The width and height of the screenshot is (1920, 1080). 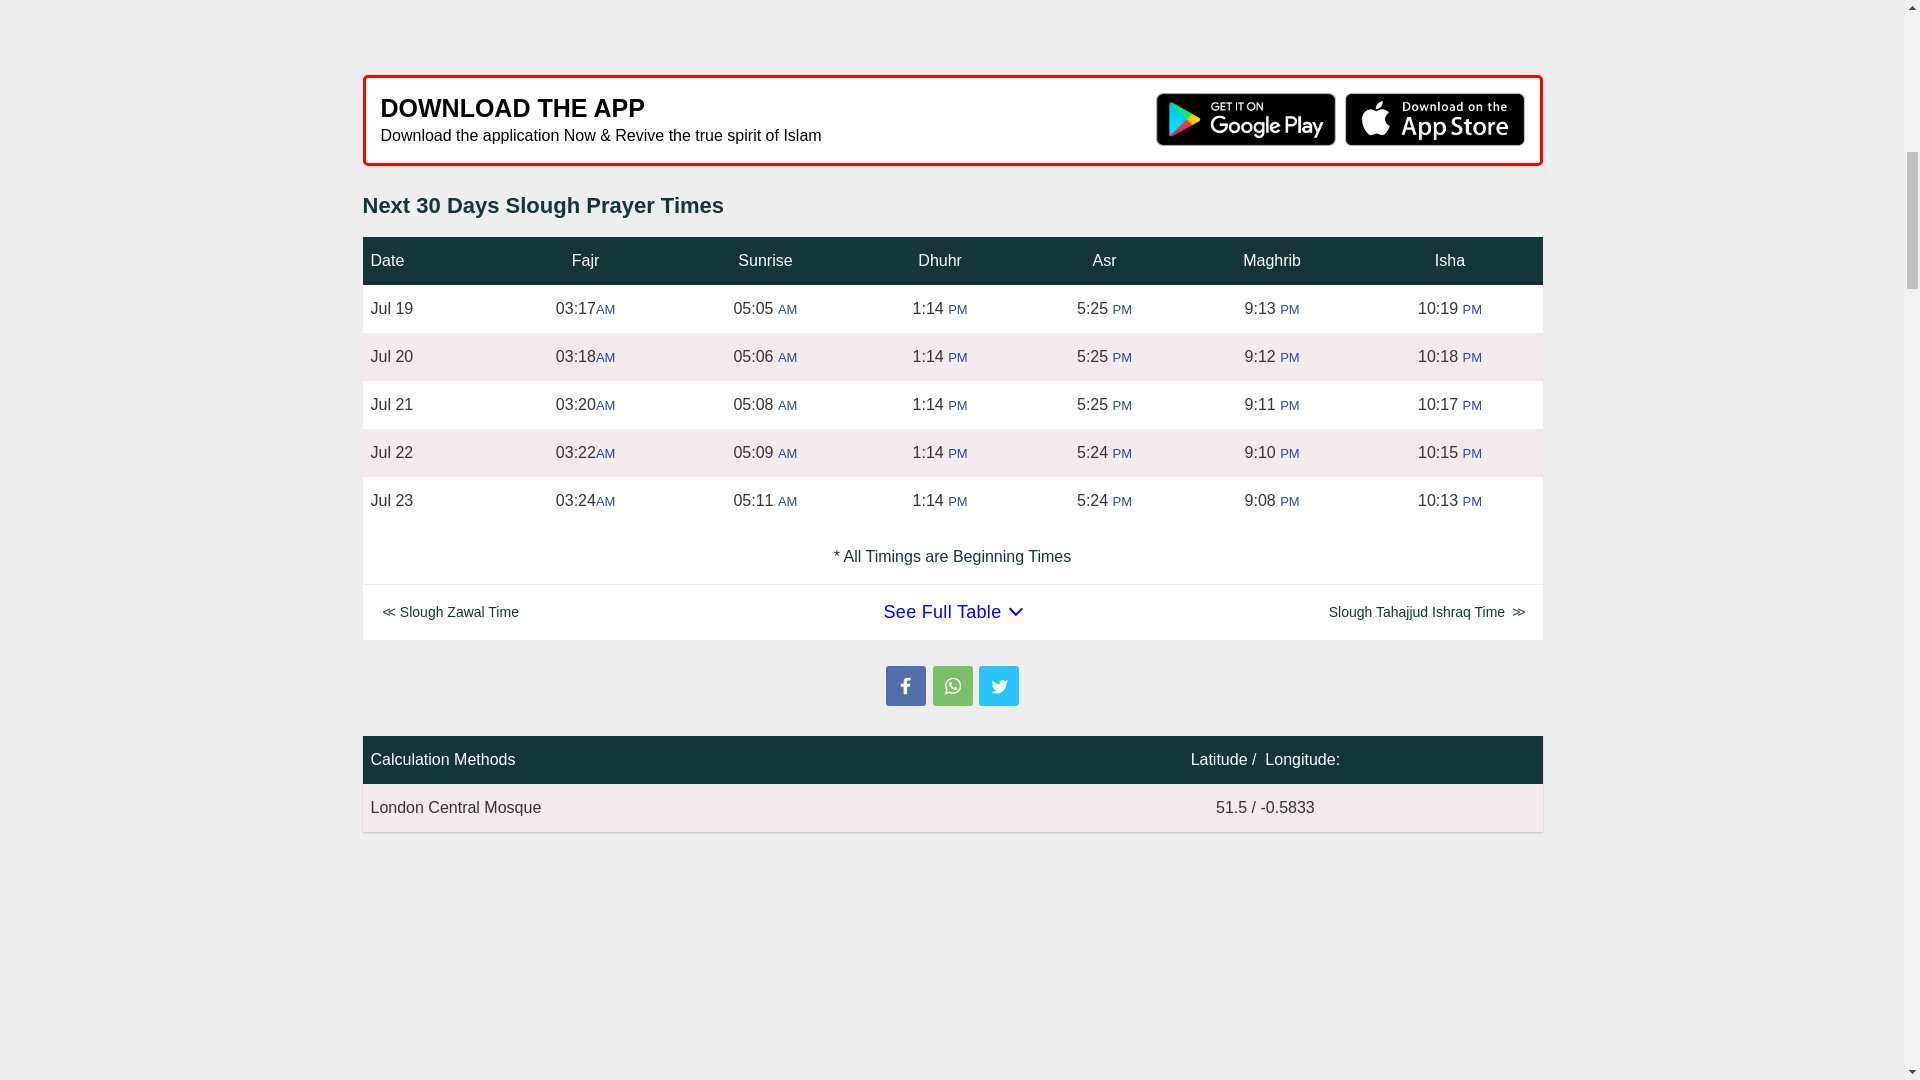 I want to click on Slough Zawal Time, so click(x=450, y=612).